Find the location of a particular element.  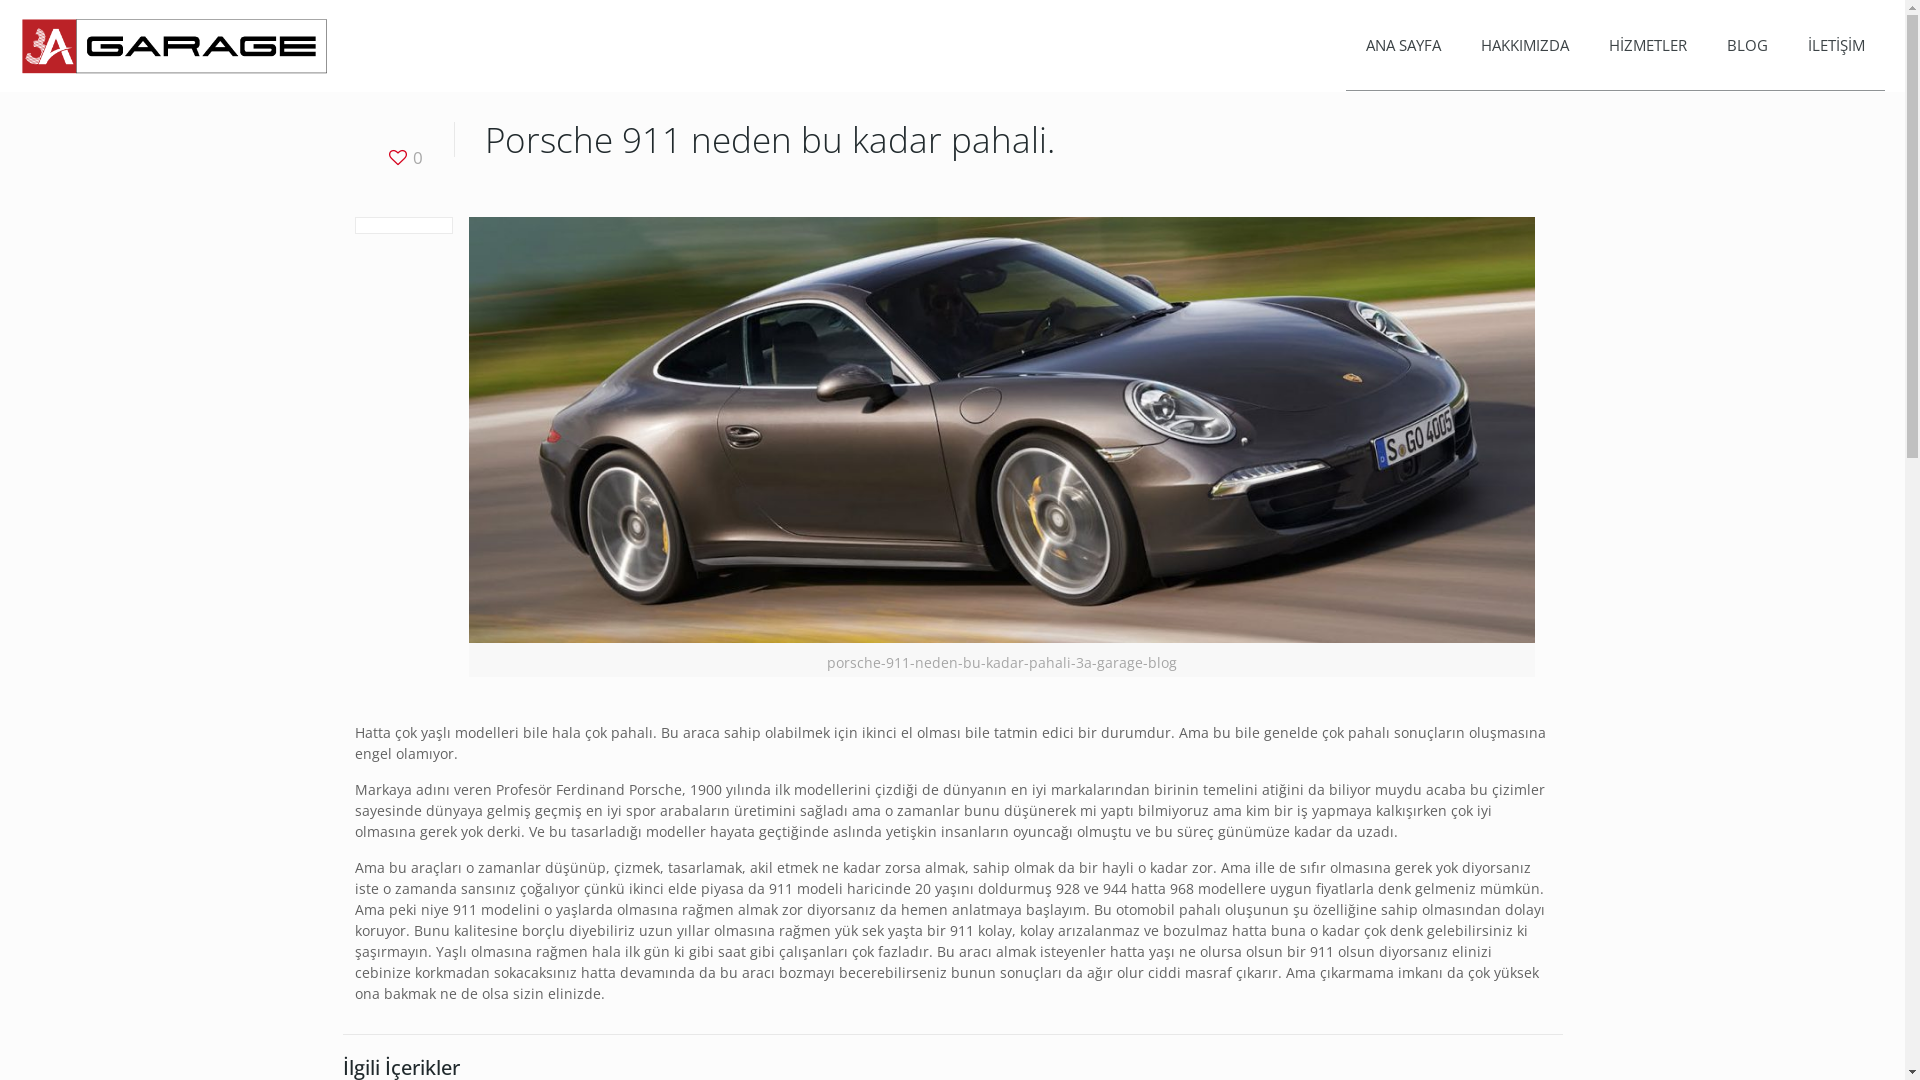

BLOG is located at coordinates (1748, 45).